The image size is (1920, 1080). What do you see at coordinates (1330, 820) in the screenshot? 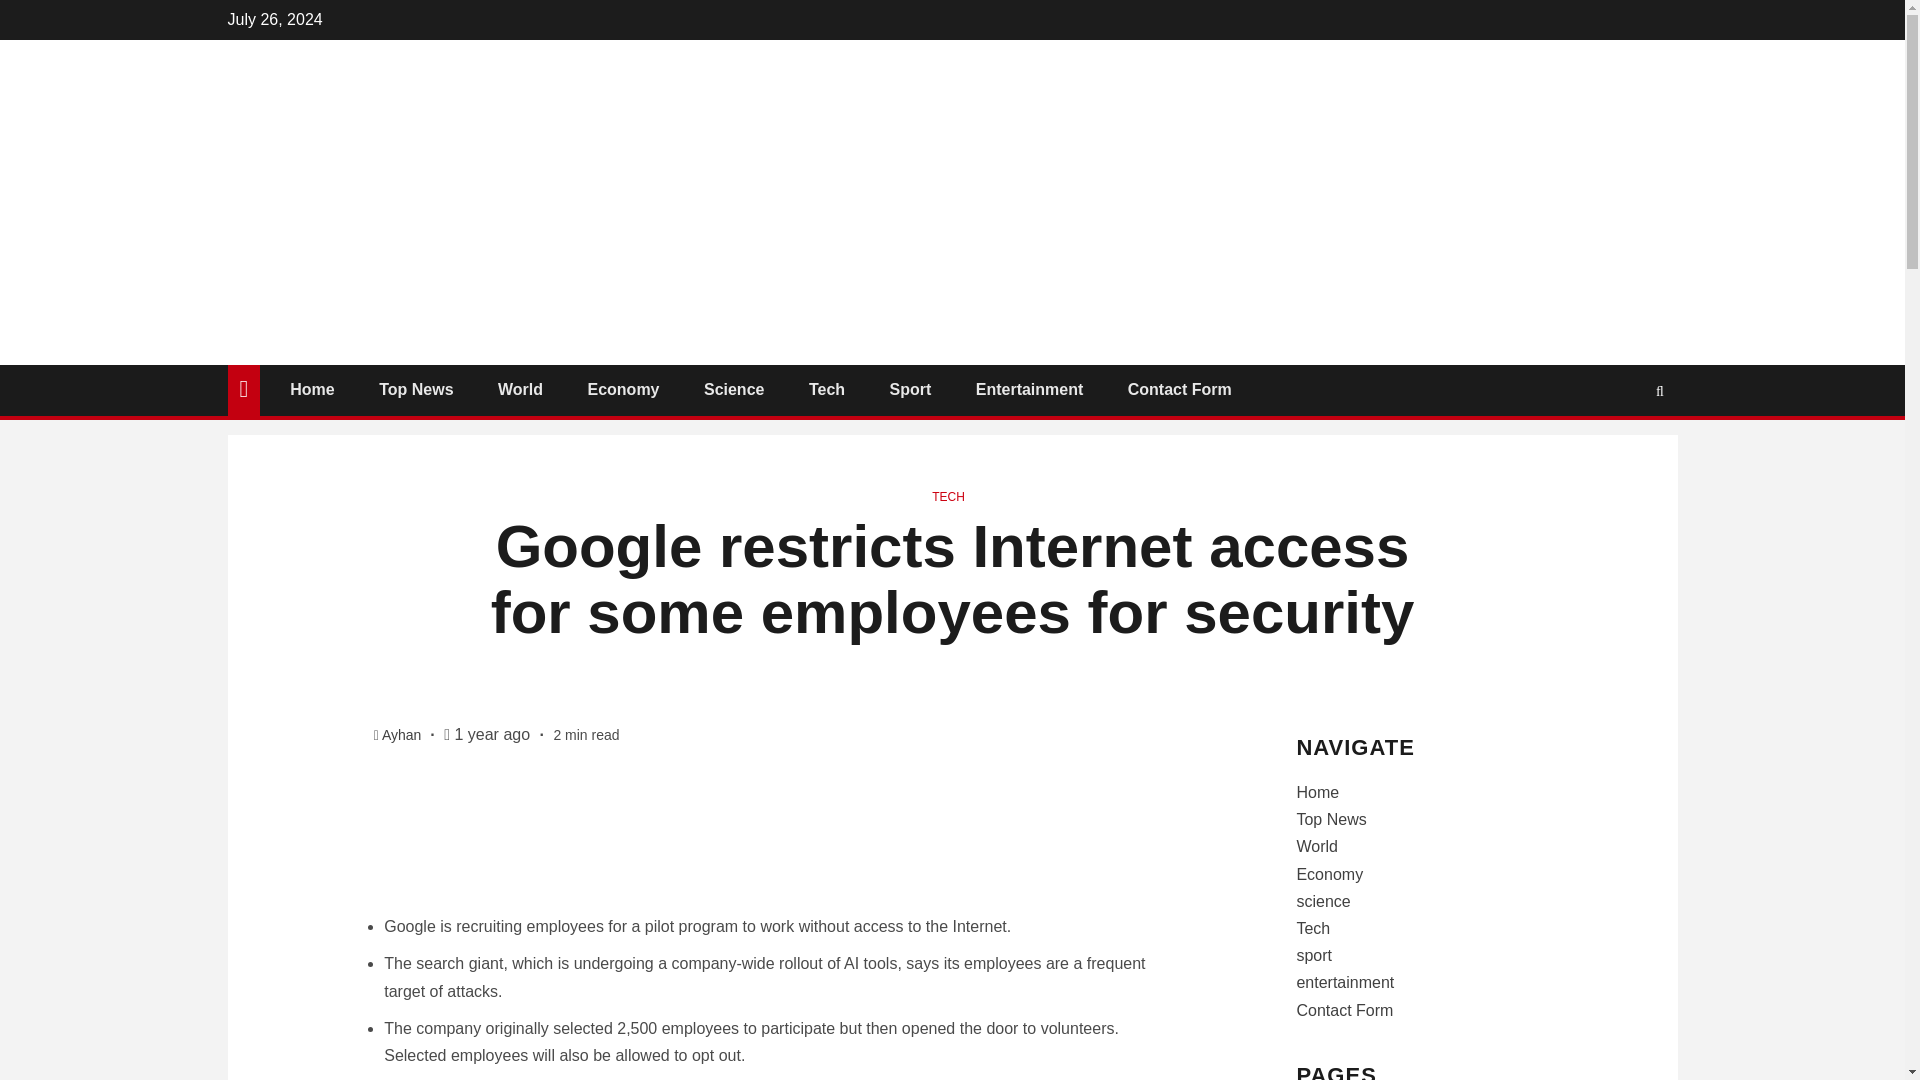
I see `Top News` at bounding box center [1330, 820].